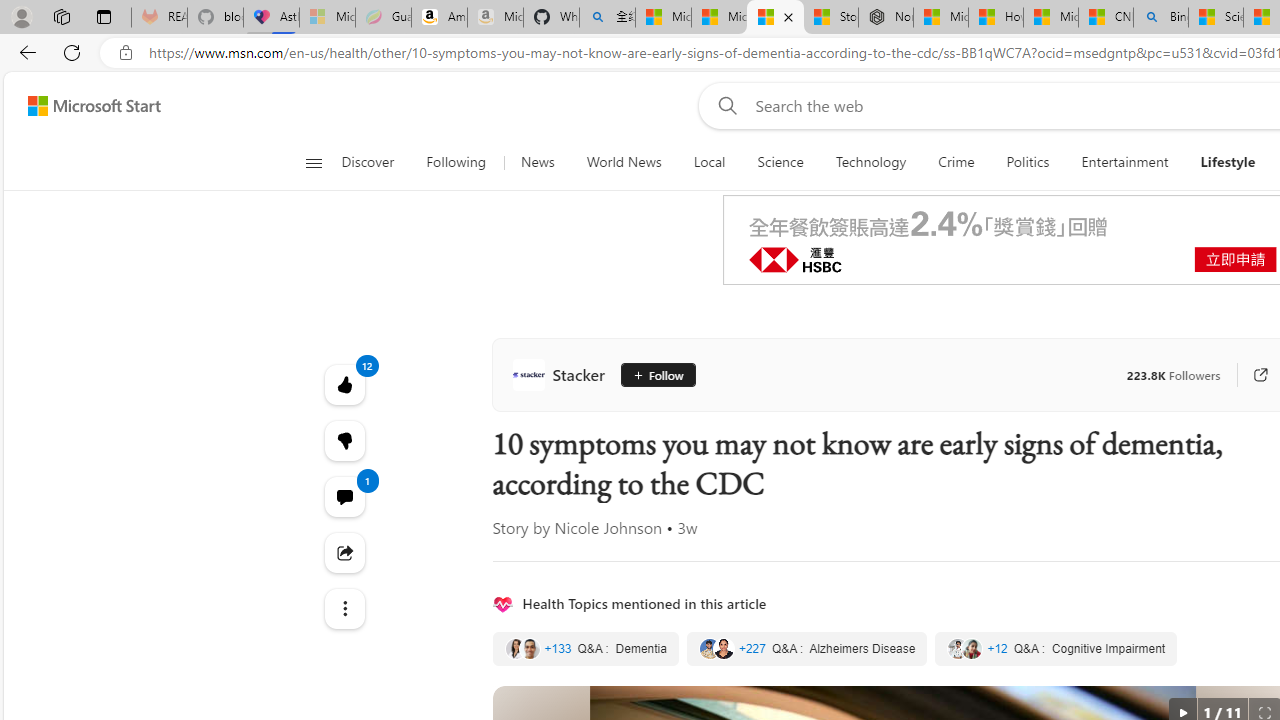  Describe the element at coordinates (1252, 374) in the screenshot. I see `Go to publisher's site` at that location.